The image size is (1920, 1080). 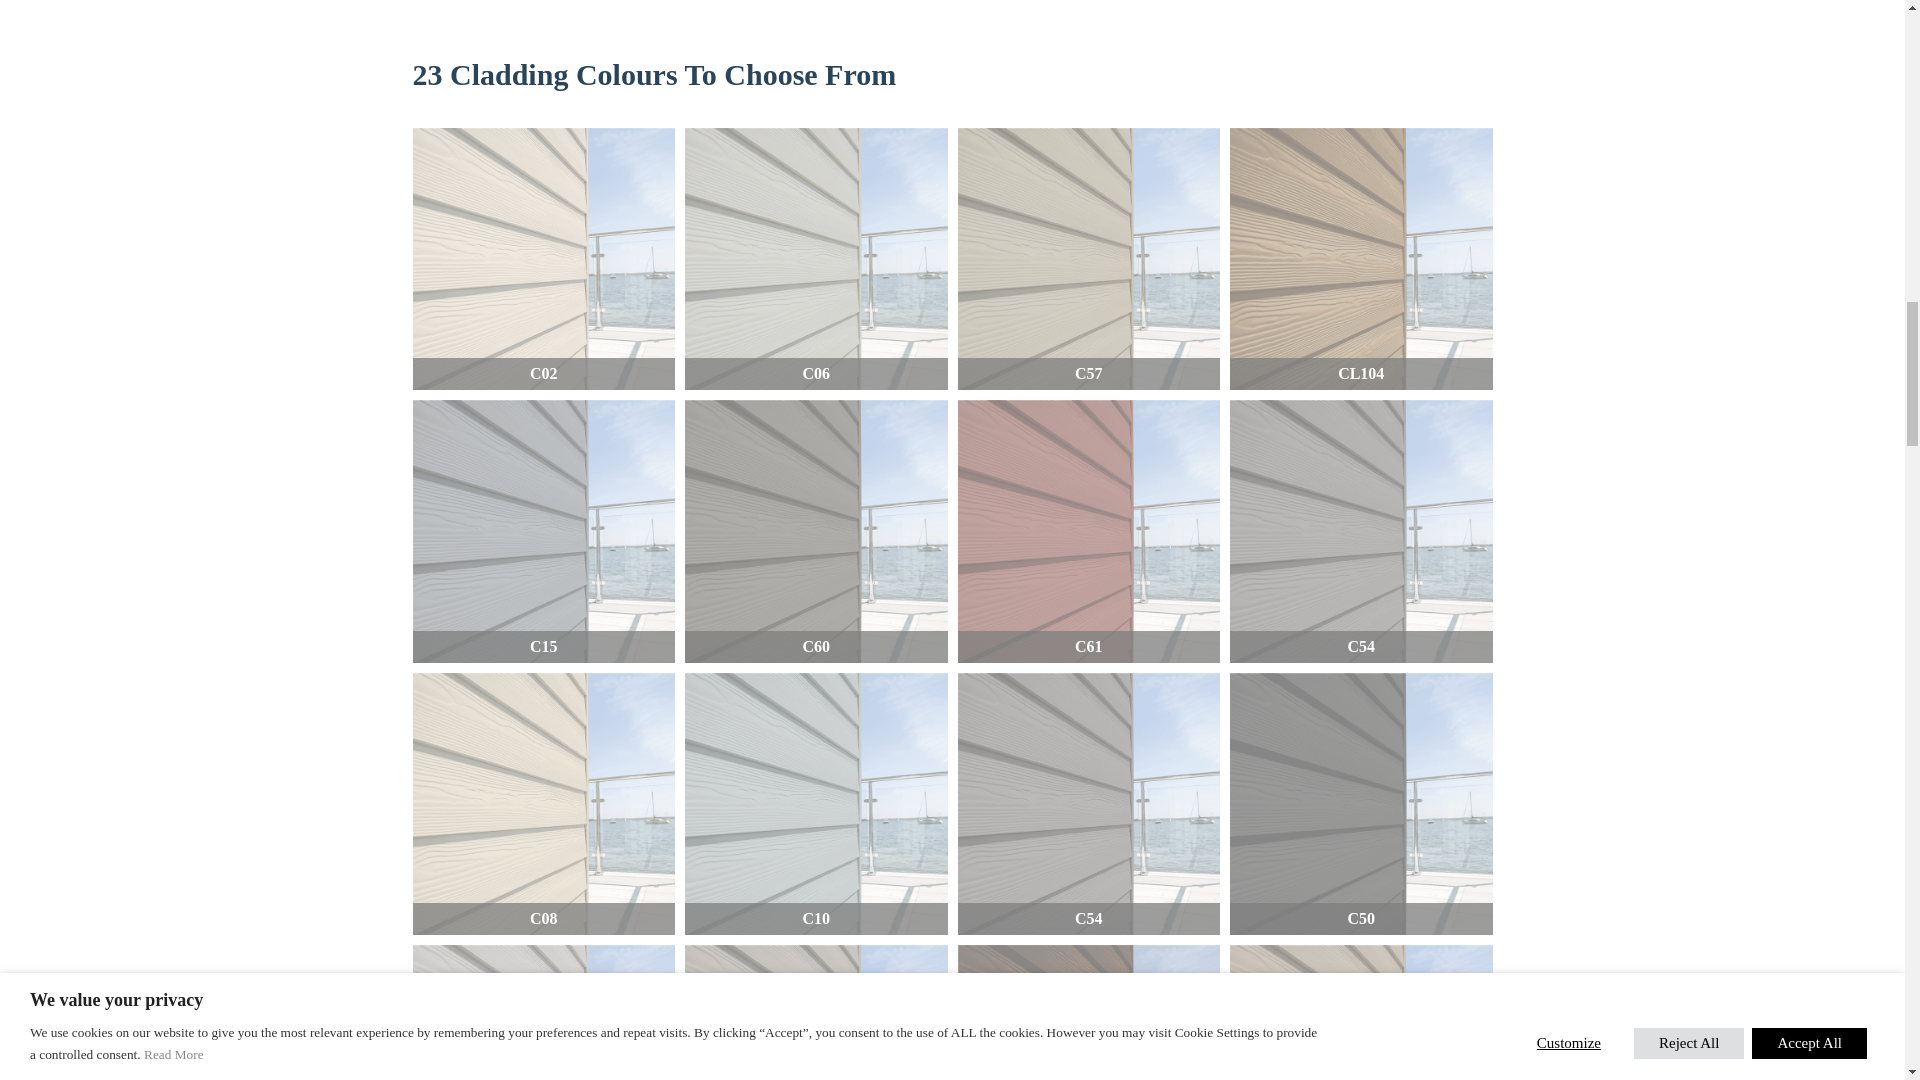 I want to click on C06, so click(x=816, y=259).